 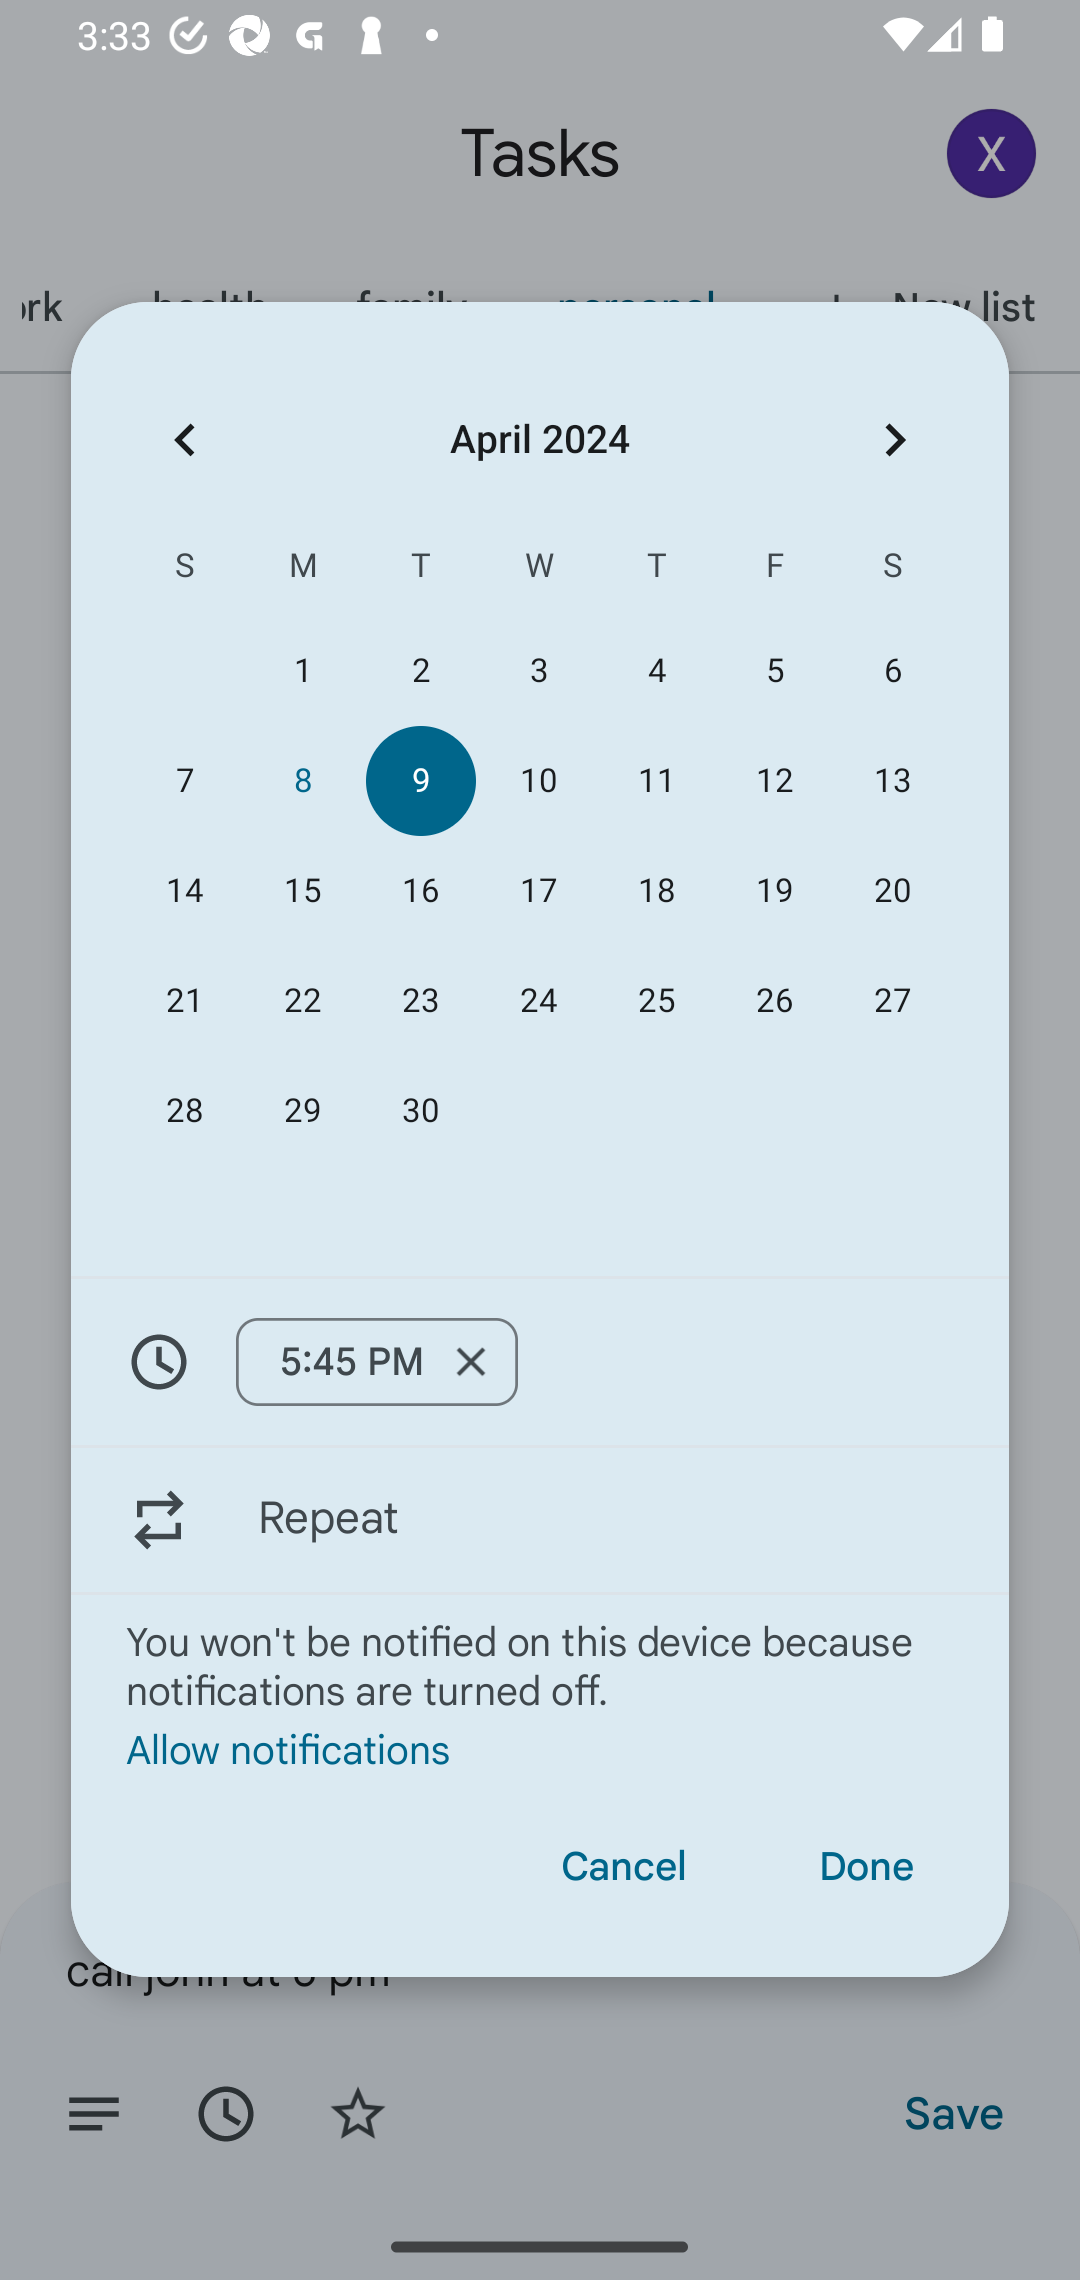 What do you see at coordinates (657, 780) in the screenshot?
I see `11 11 April 2024` at bounding box center [657, 780].